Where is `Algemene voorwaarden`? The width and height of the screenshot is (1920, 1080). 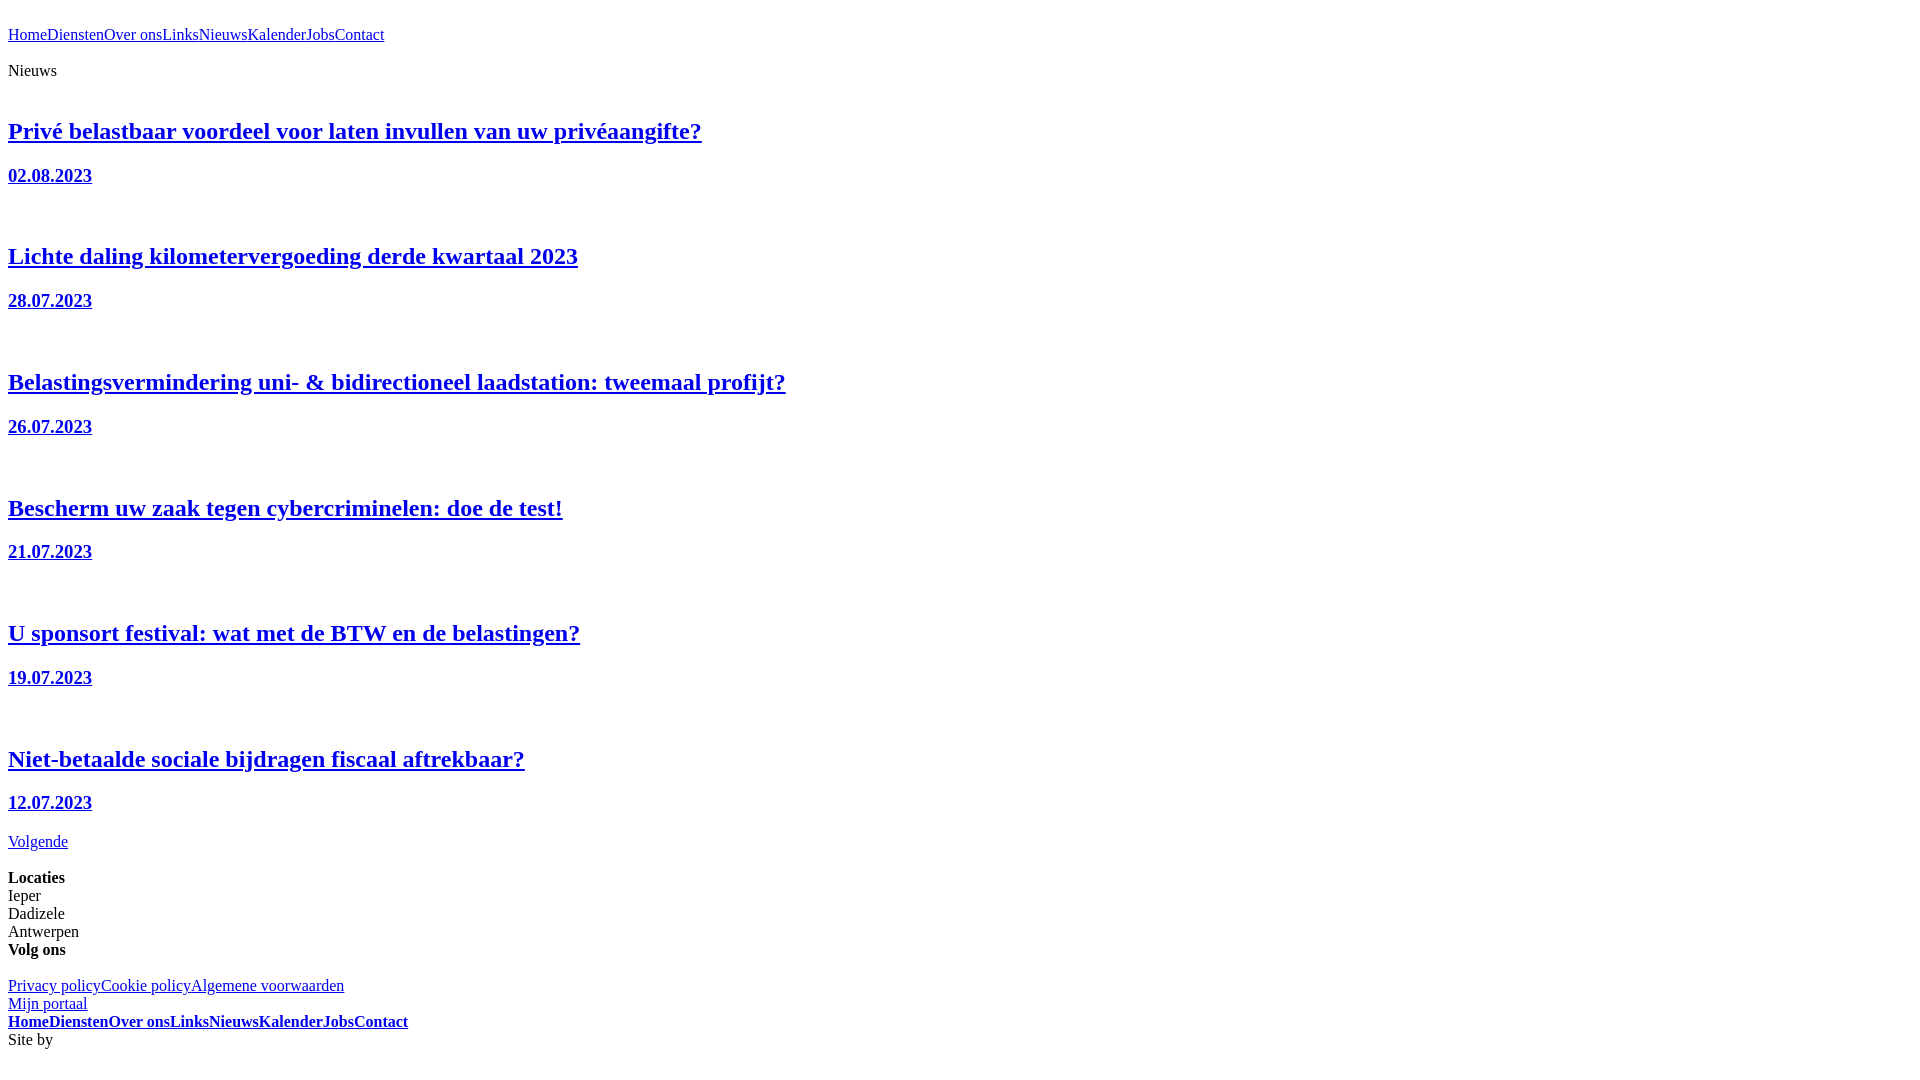
Algemene voorwaarden is located at coordinates (268, 986).